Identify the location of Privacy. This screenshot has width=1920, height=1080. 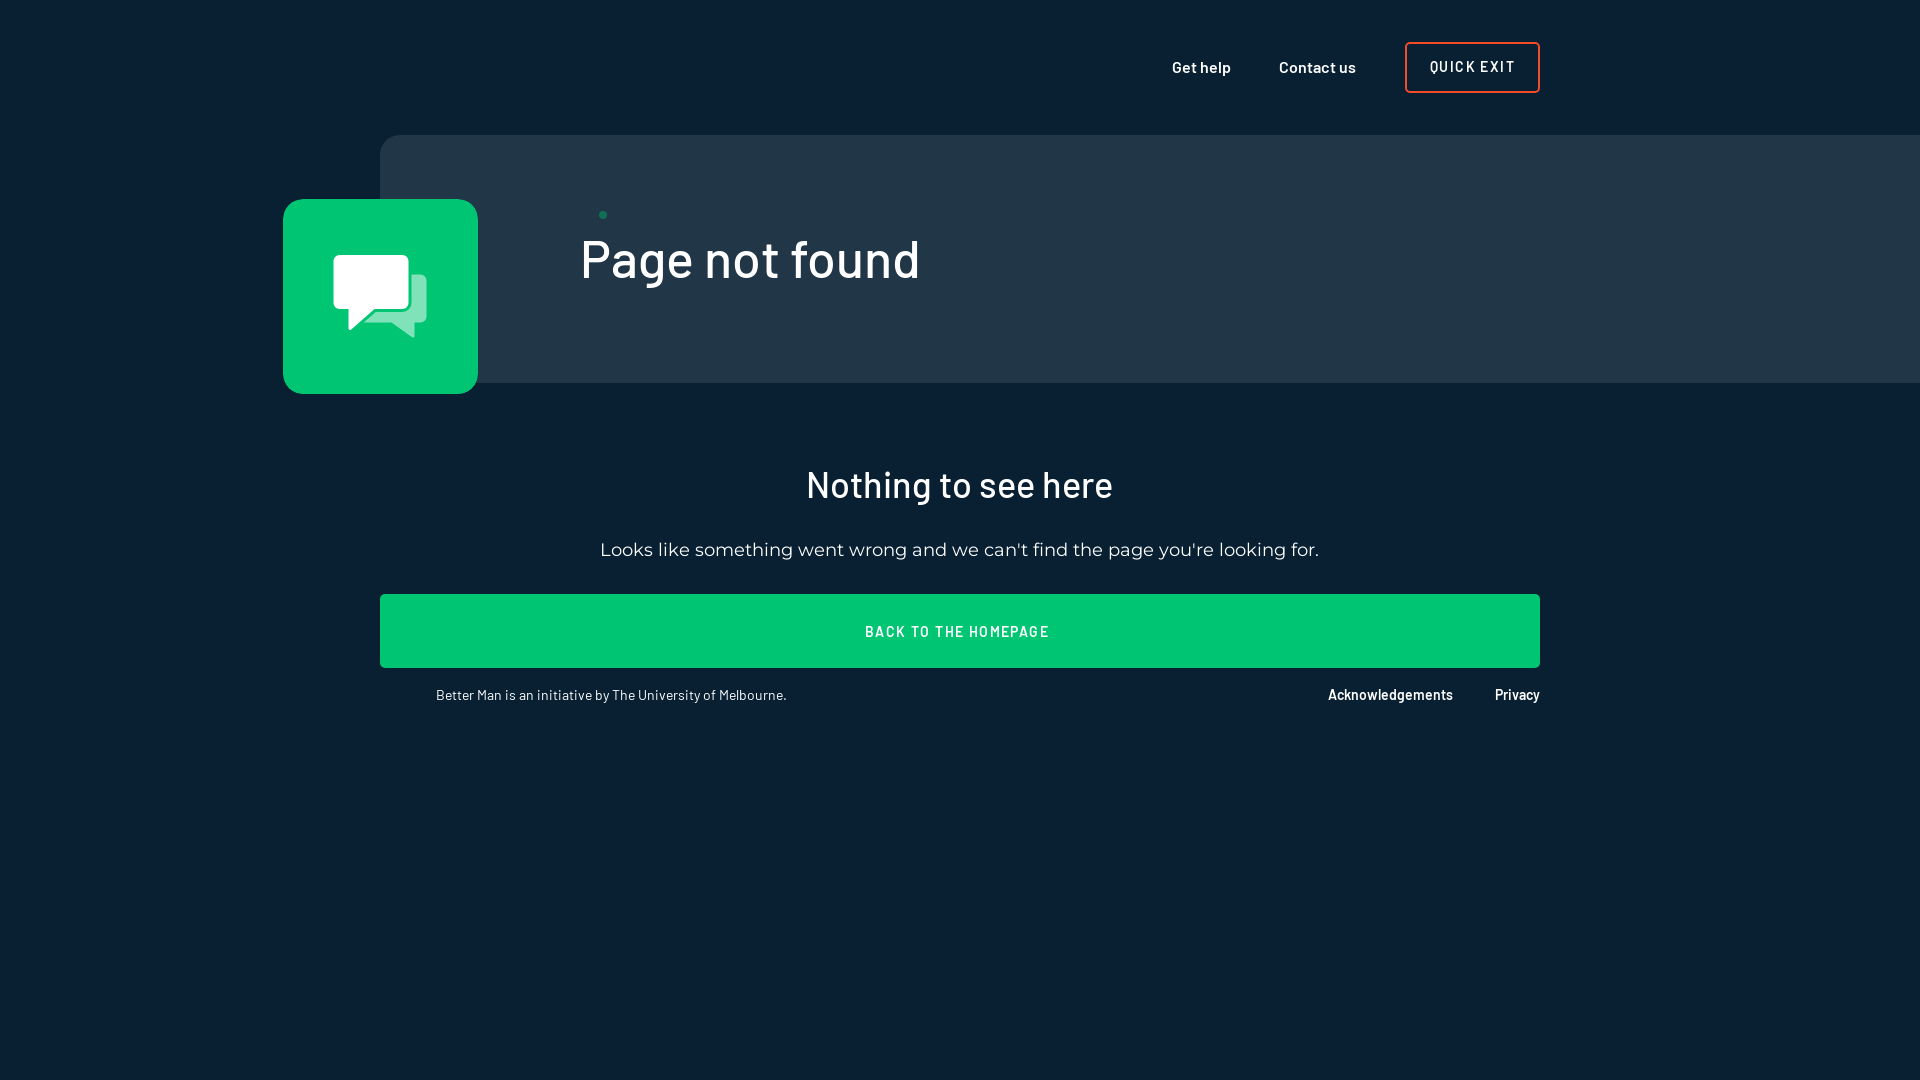
(1496, 695).